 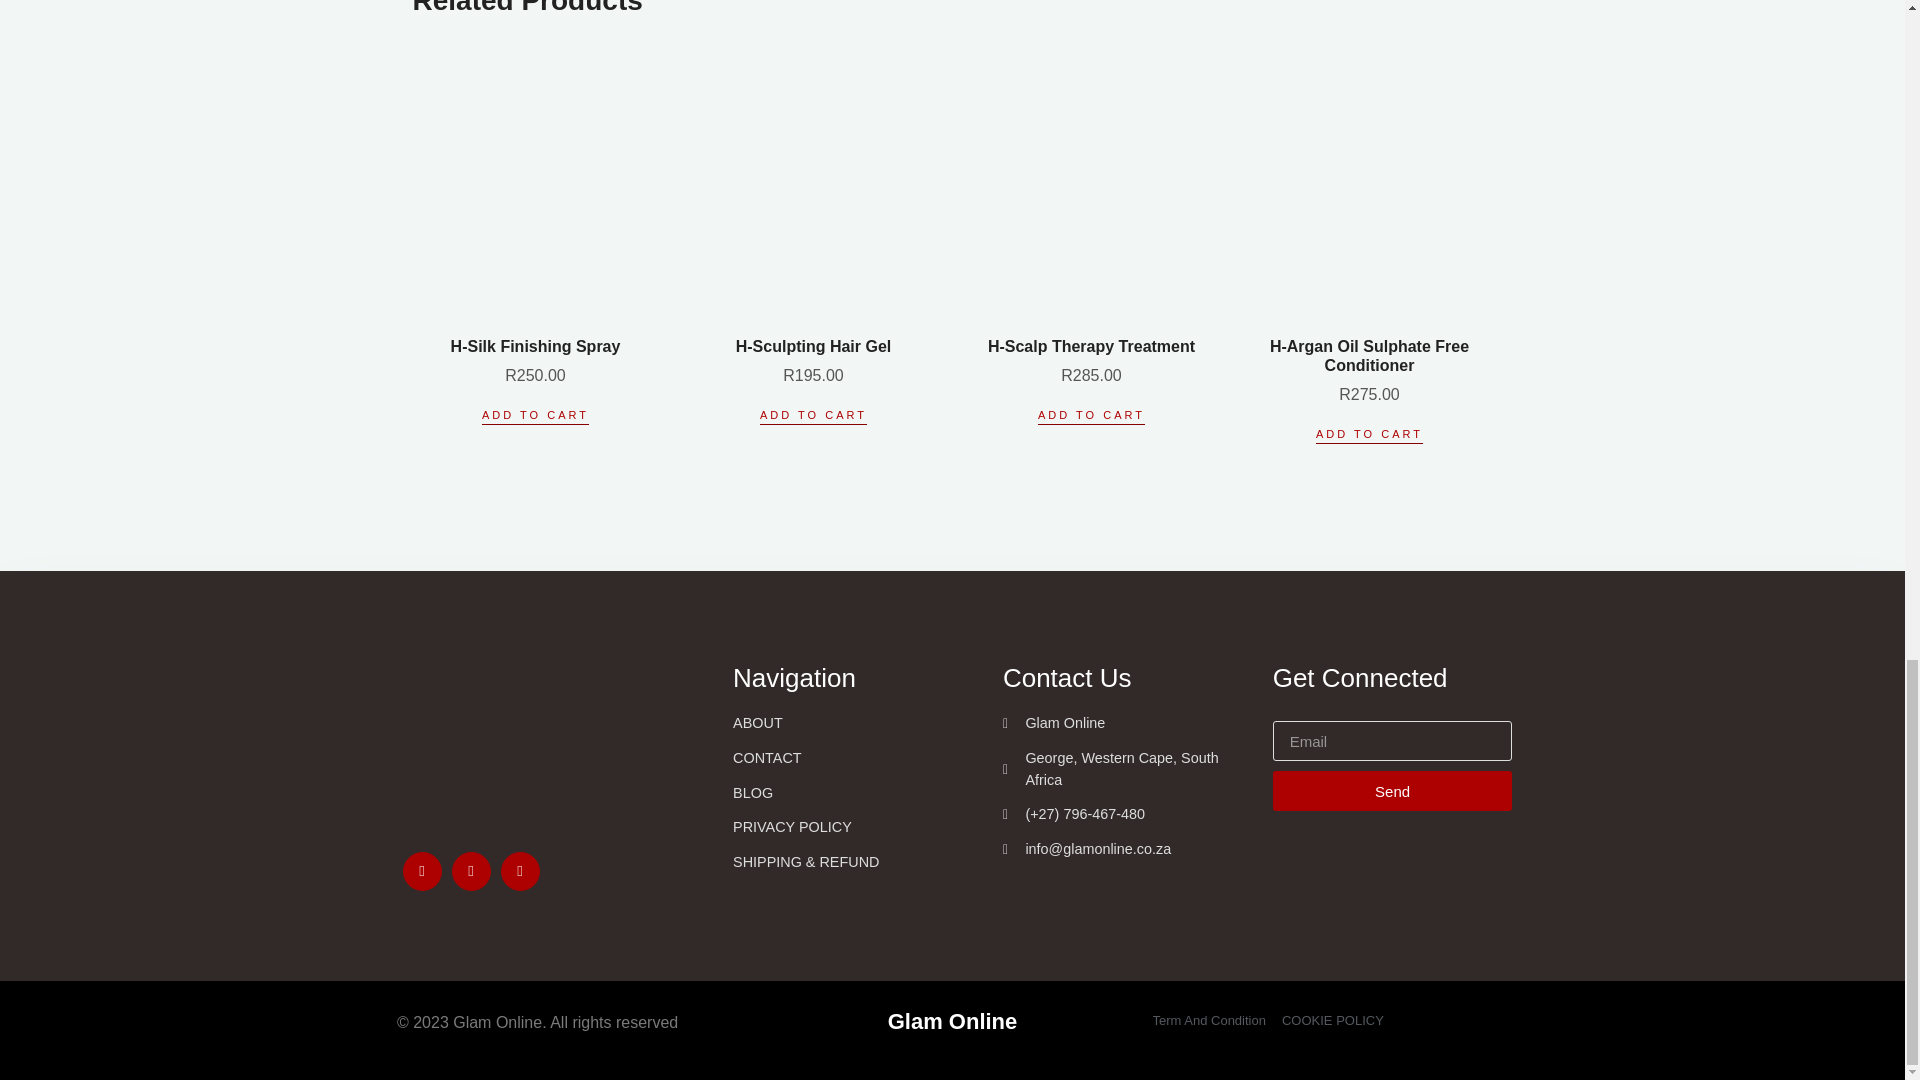 I want to click on ADD TO CART, so click(x=1091, y=416).